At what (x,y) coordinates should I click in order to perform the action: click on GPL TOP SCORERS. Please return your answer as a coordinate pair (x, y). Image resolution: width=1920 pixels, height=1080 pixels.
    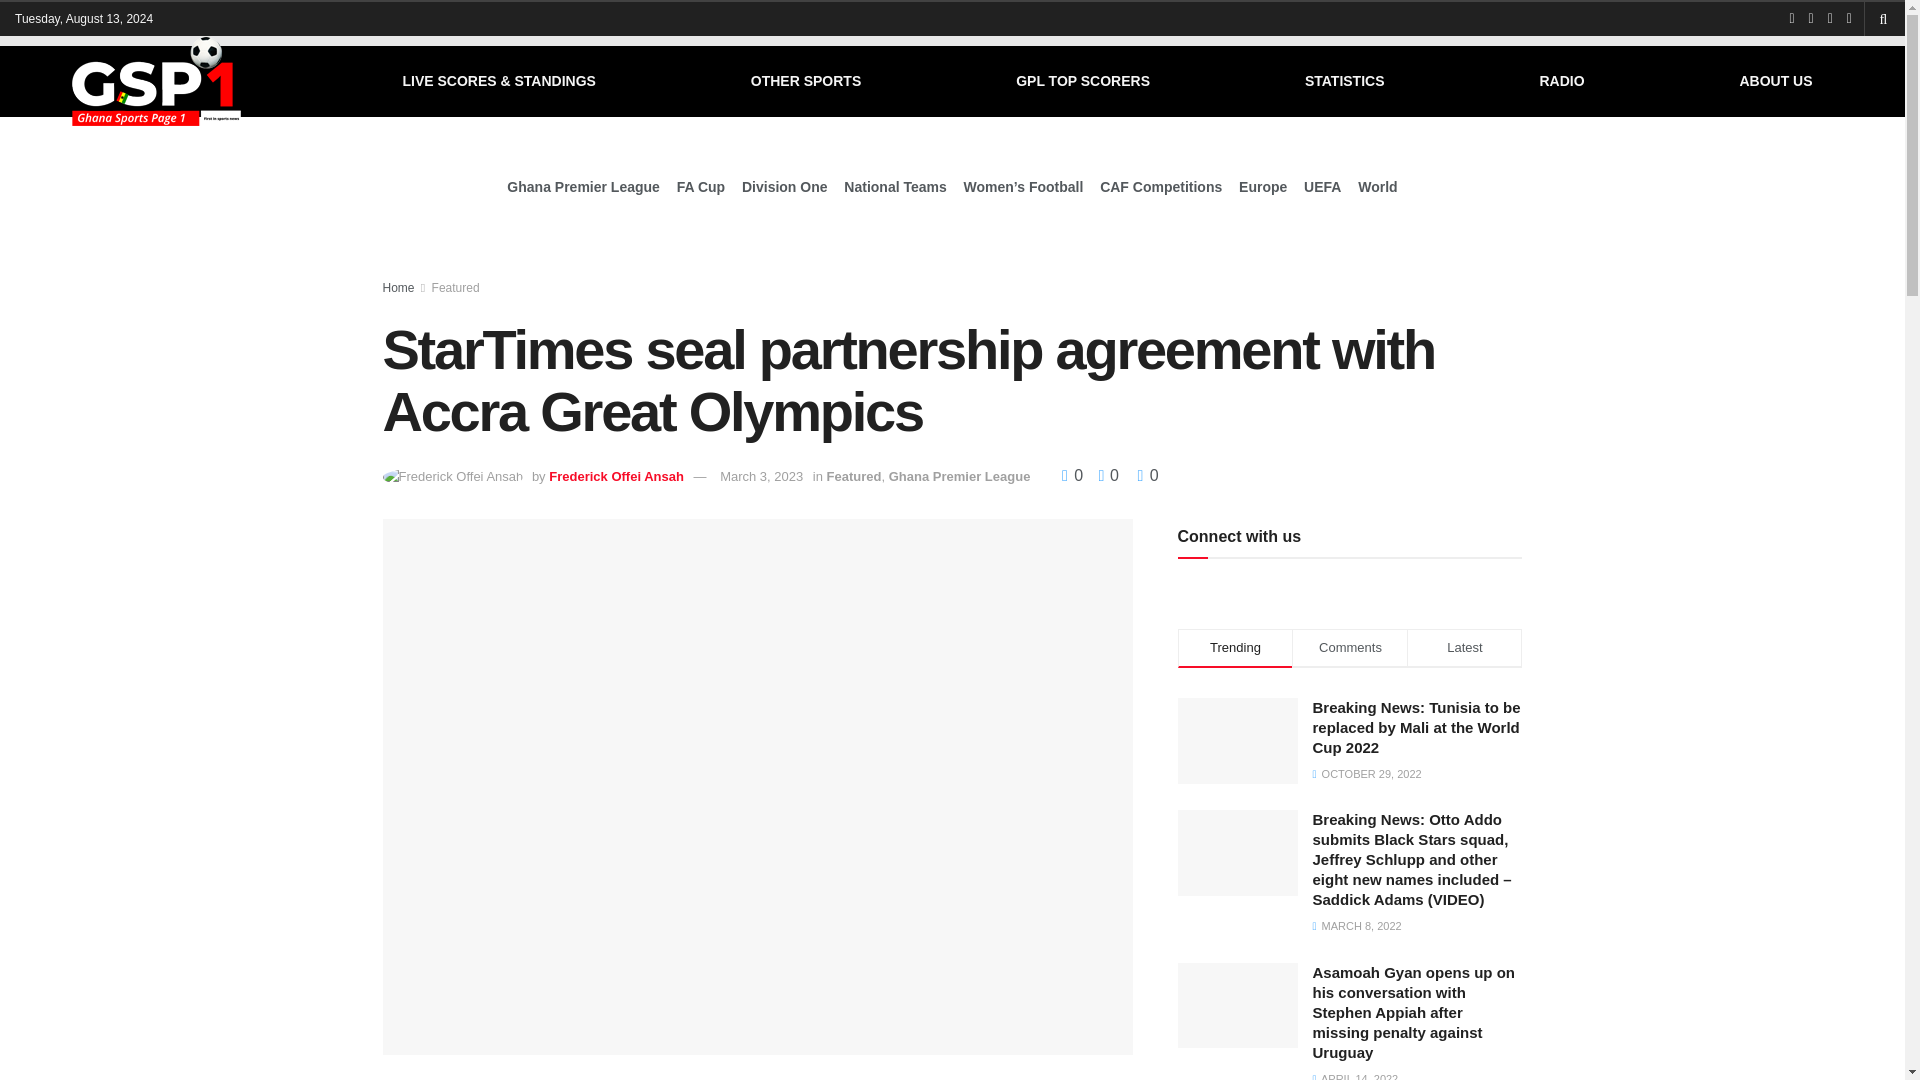
    Looking at the image, I should click on (1083, 81).